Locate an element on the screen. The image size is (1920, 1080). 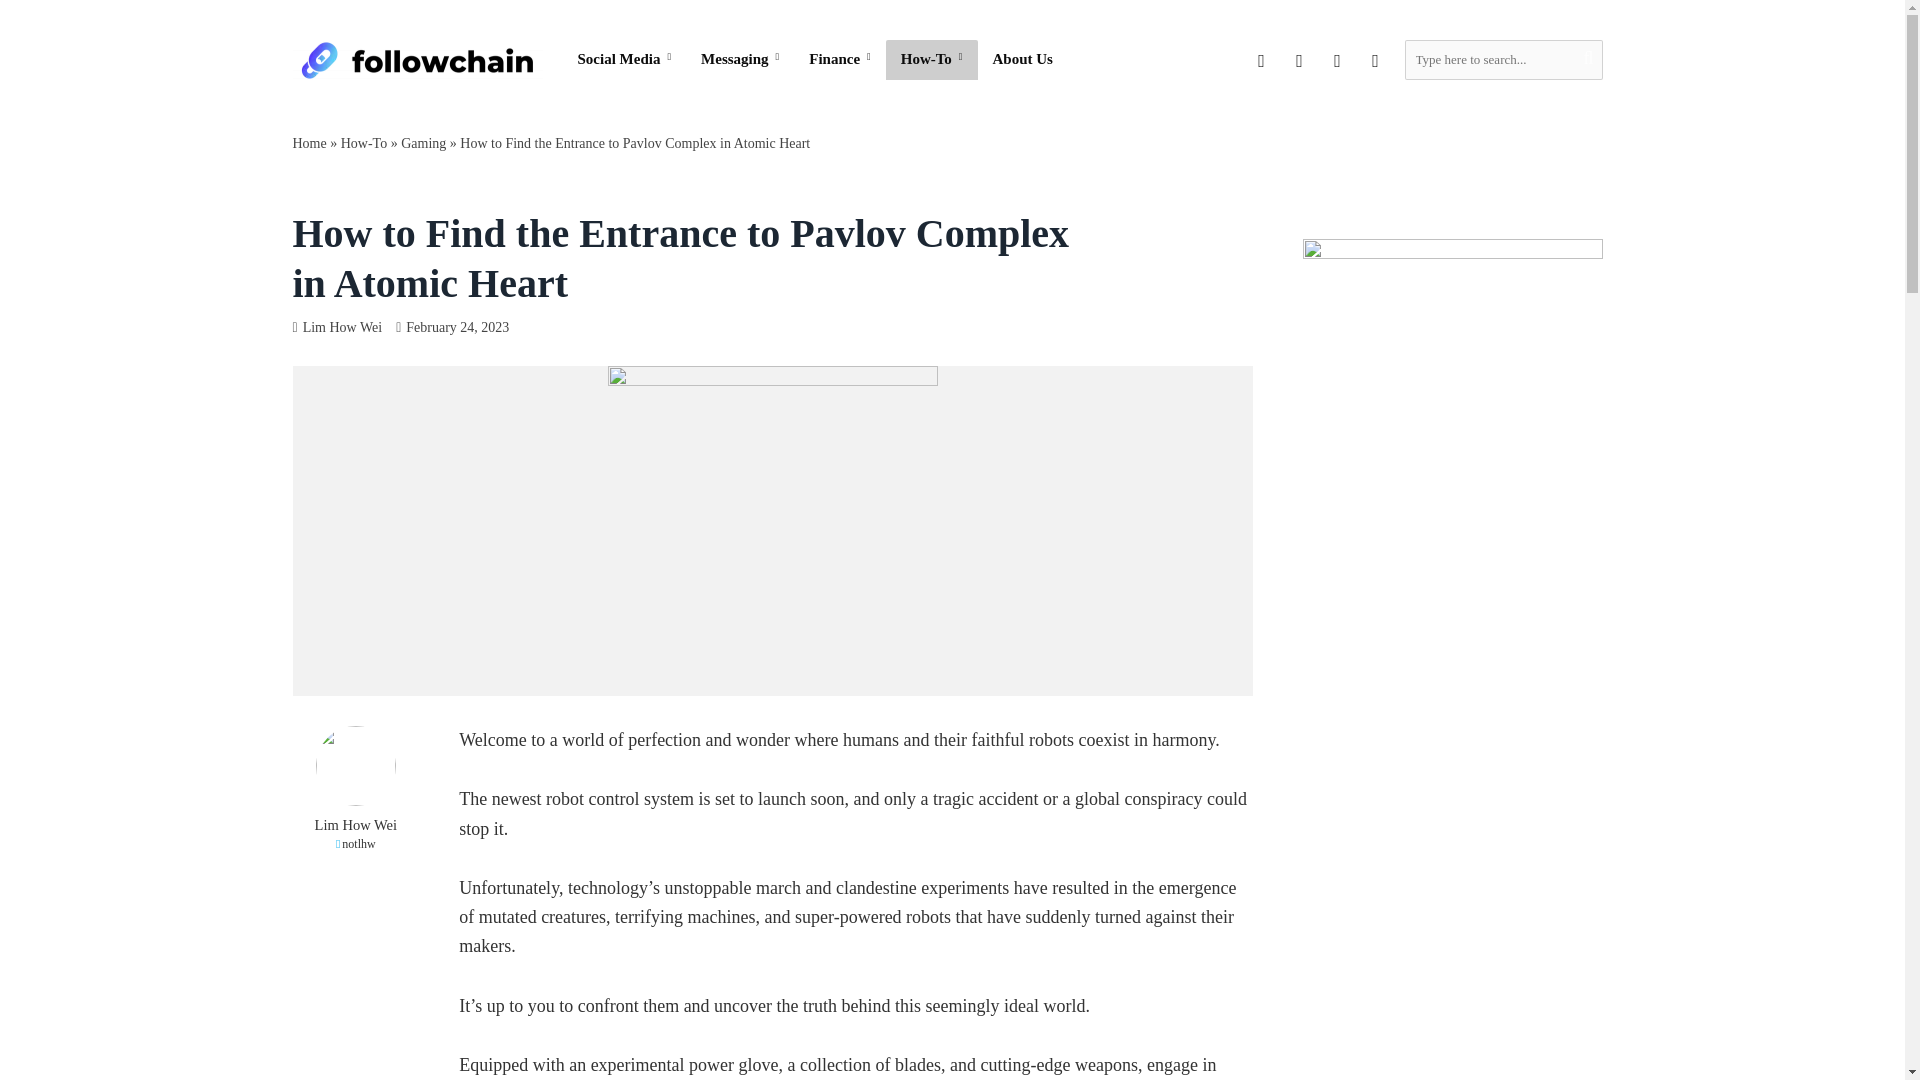
About Us is located at coordinates (1022, 59).